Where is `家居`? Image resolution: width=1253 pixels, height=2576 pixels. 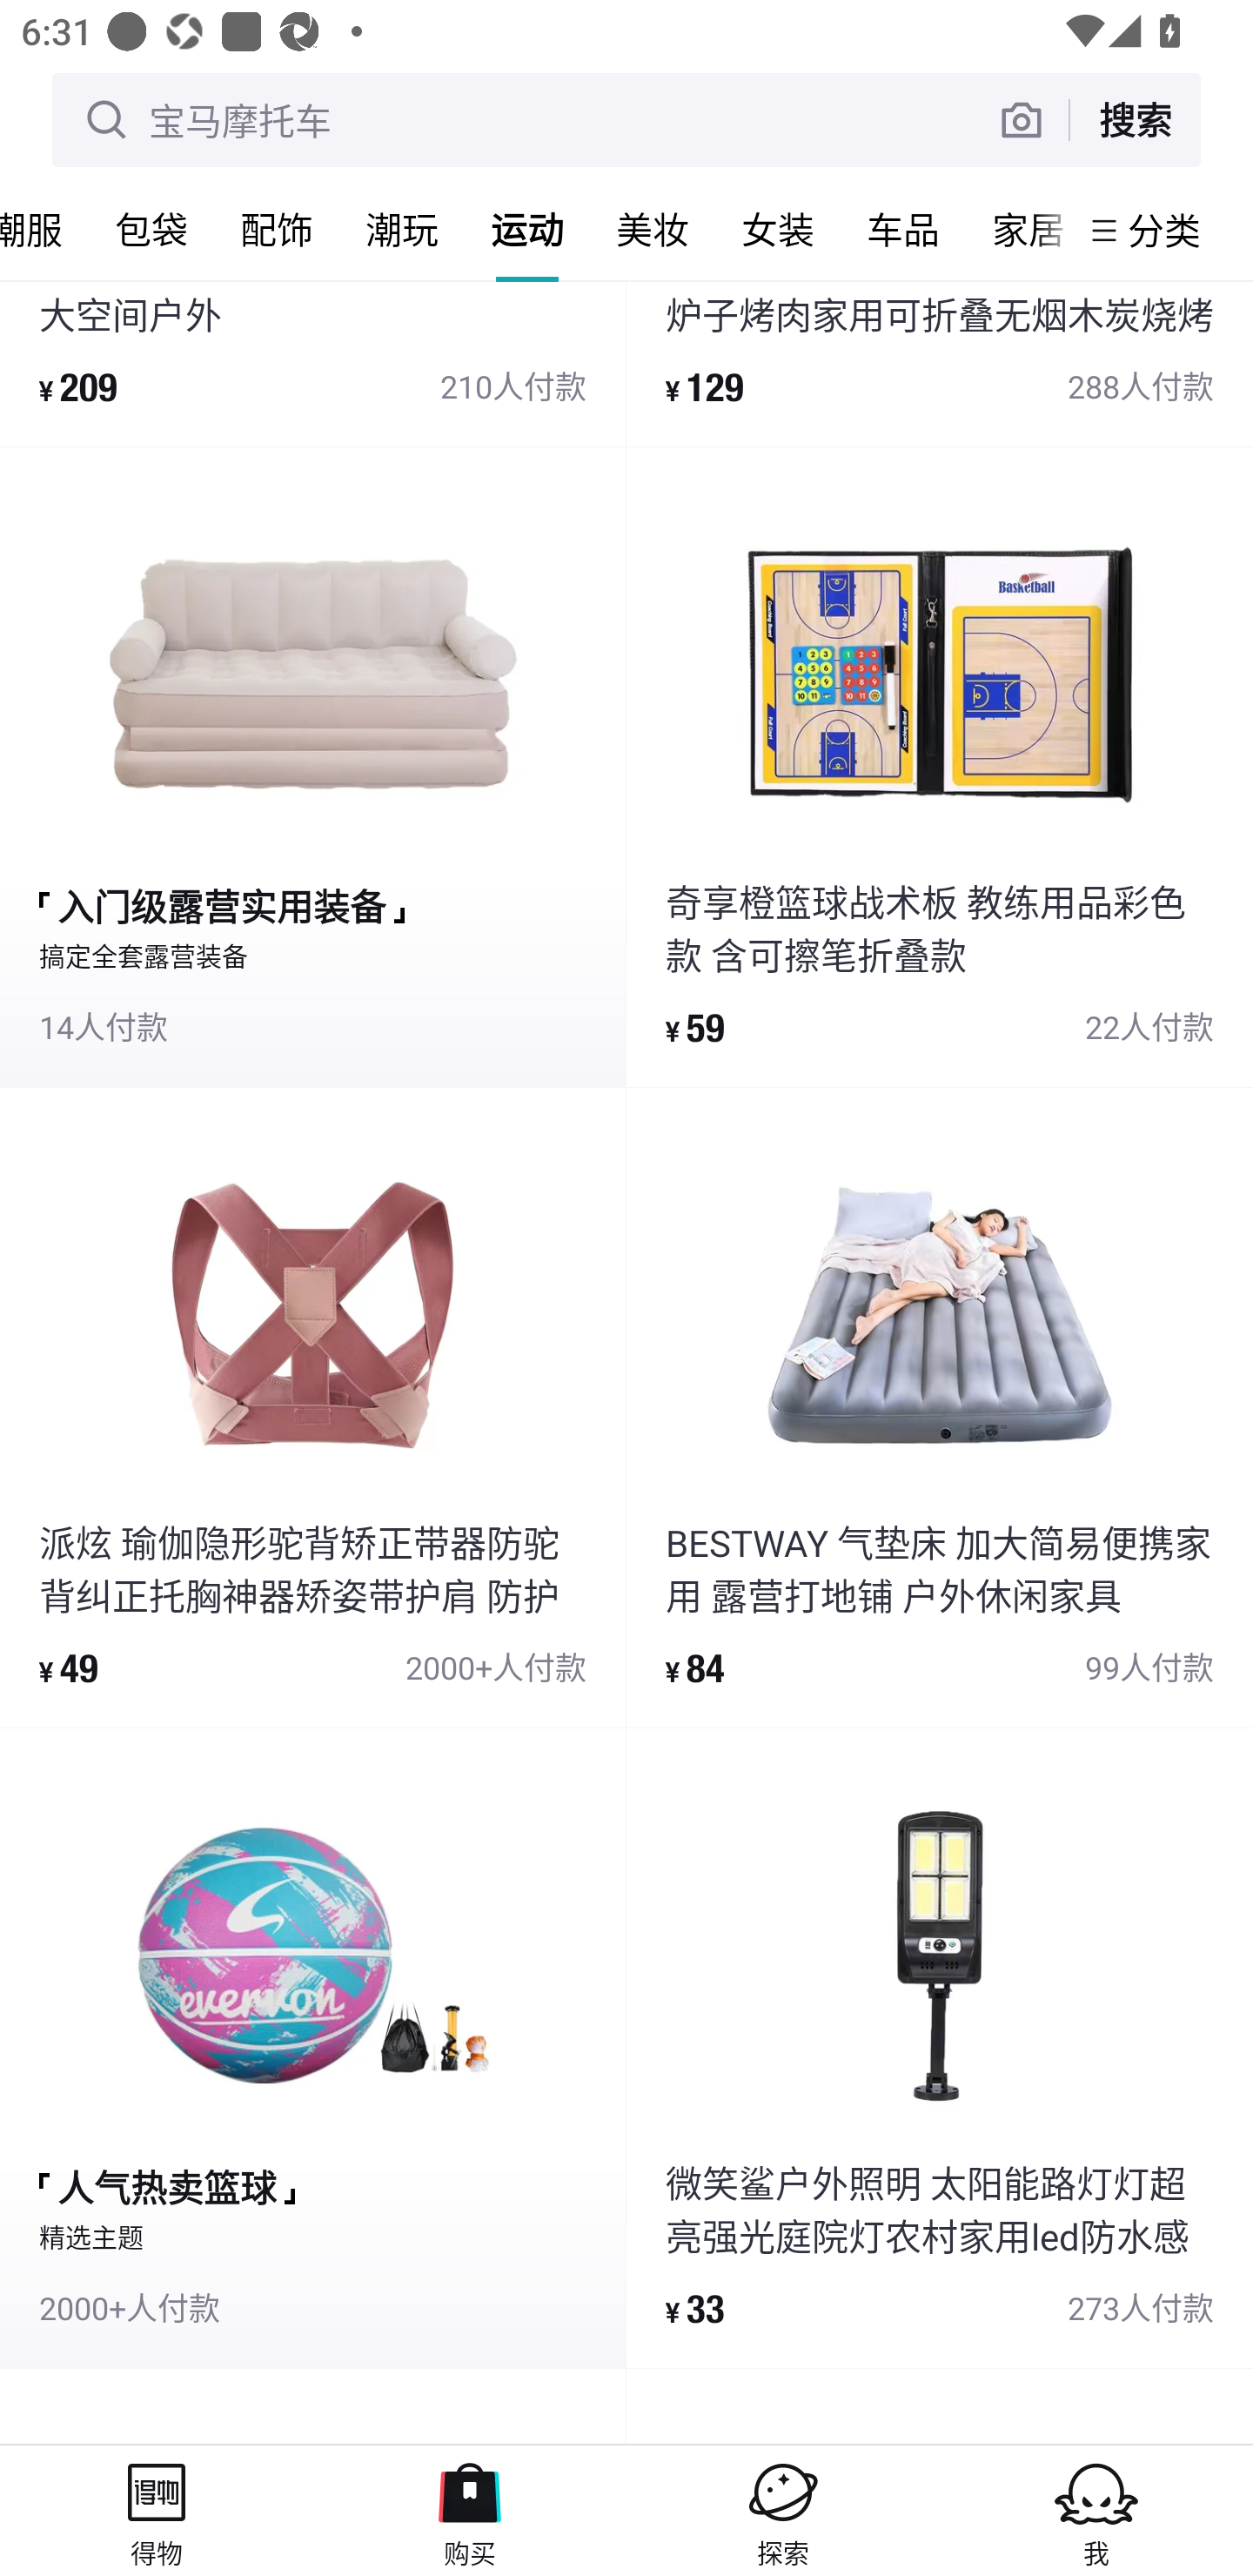
家居 is located at coordinates (1020, 229).